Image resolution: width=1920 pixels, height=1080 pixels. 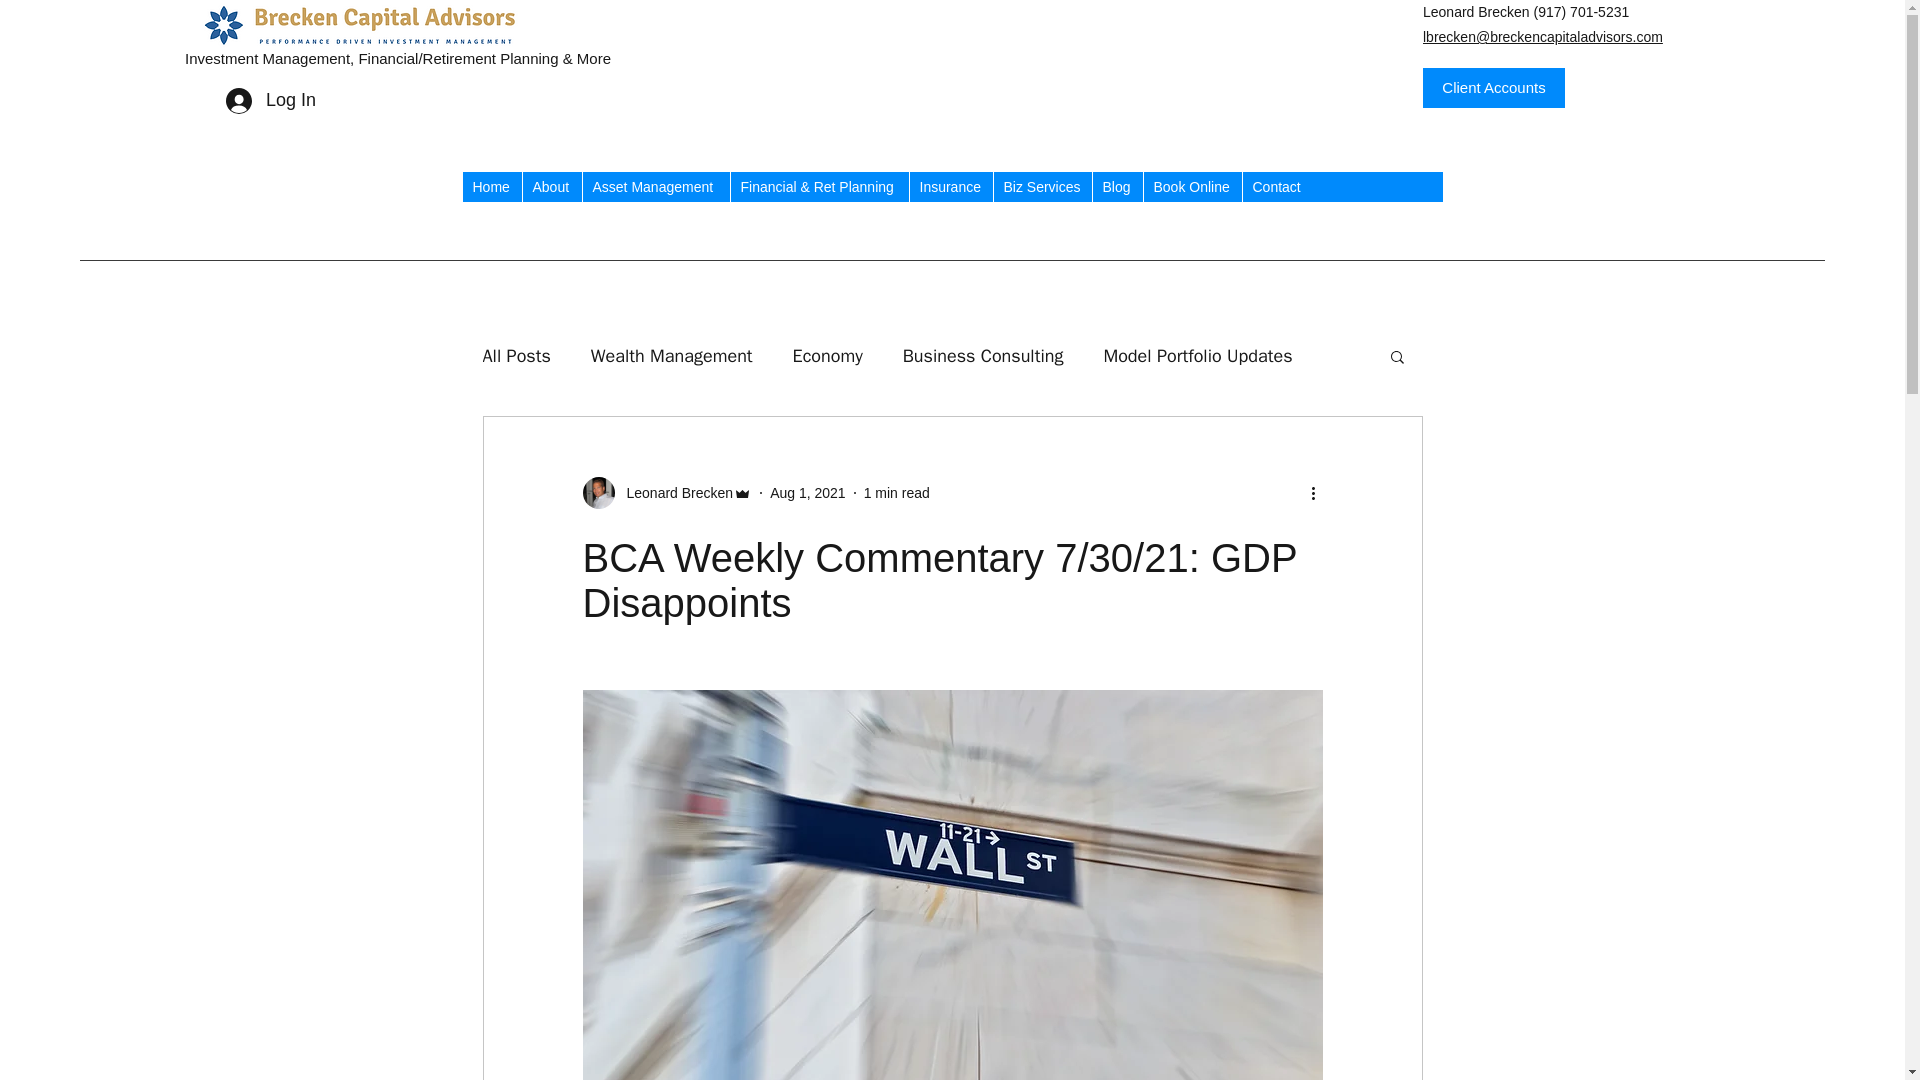 I want to click on Wealth Management, so click(x=672, y=356).